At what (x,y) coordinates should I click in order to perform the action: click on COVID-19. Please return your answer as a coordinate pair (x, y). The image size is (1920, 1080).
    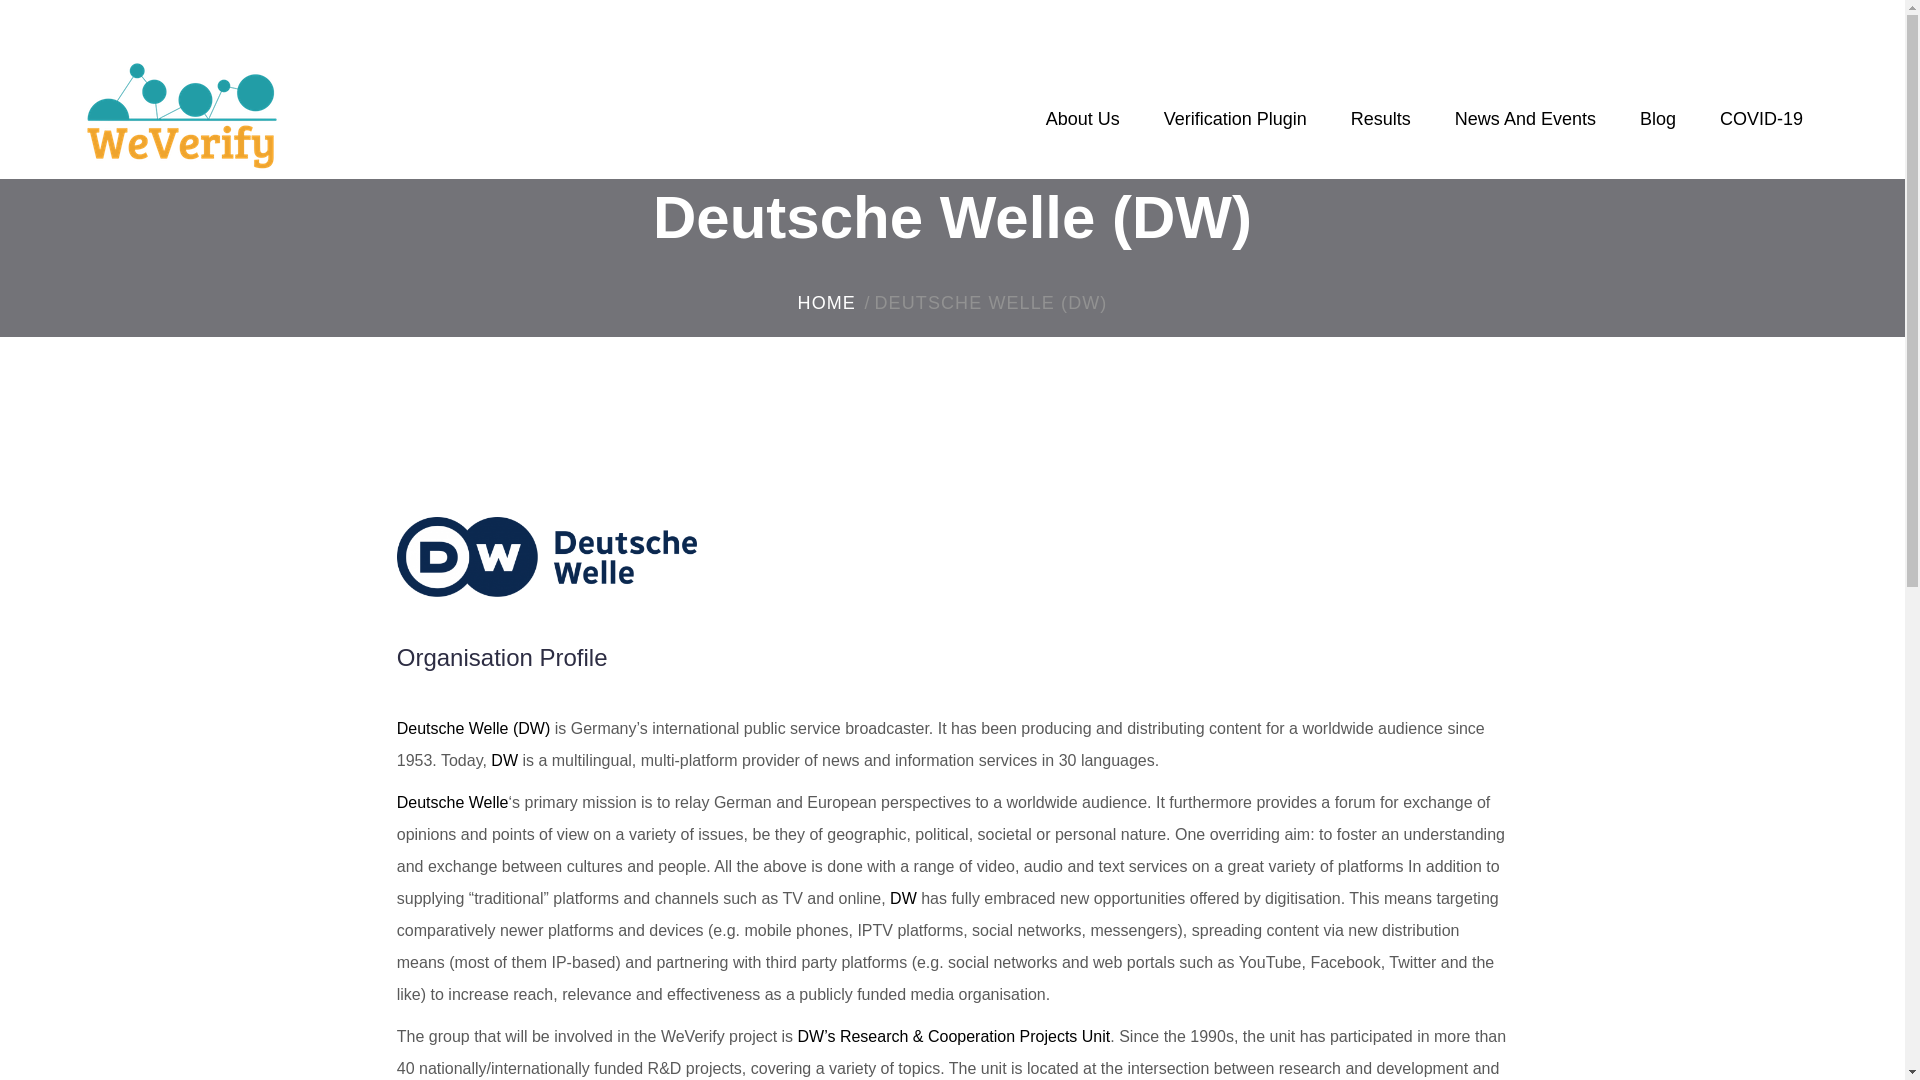
    Looking at the image, I should click on (1761, 130).